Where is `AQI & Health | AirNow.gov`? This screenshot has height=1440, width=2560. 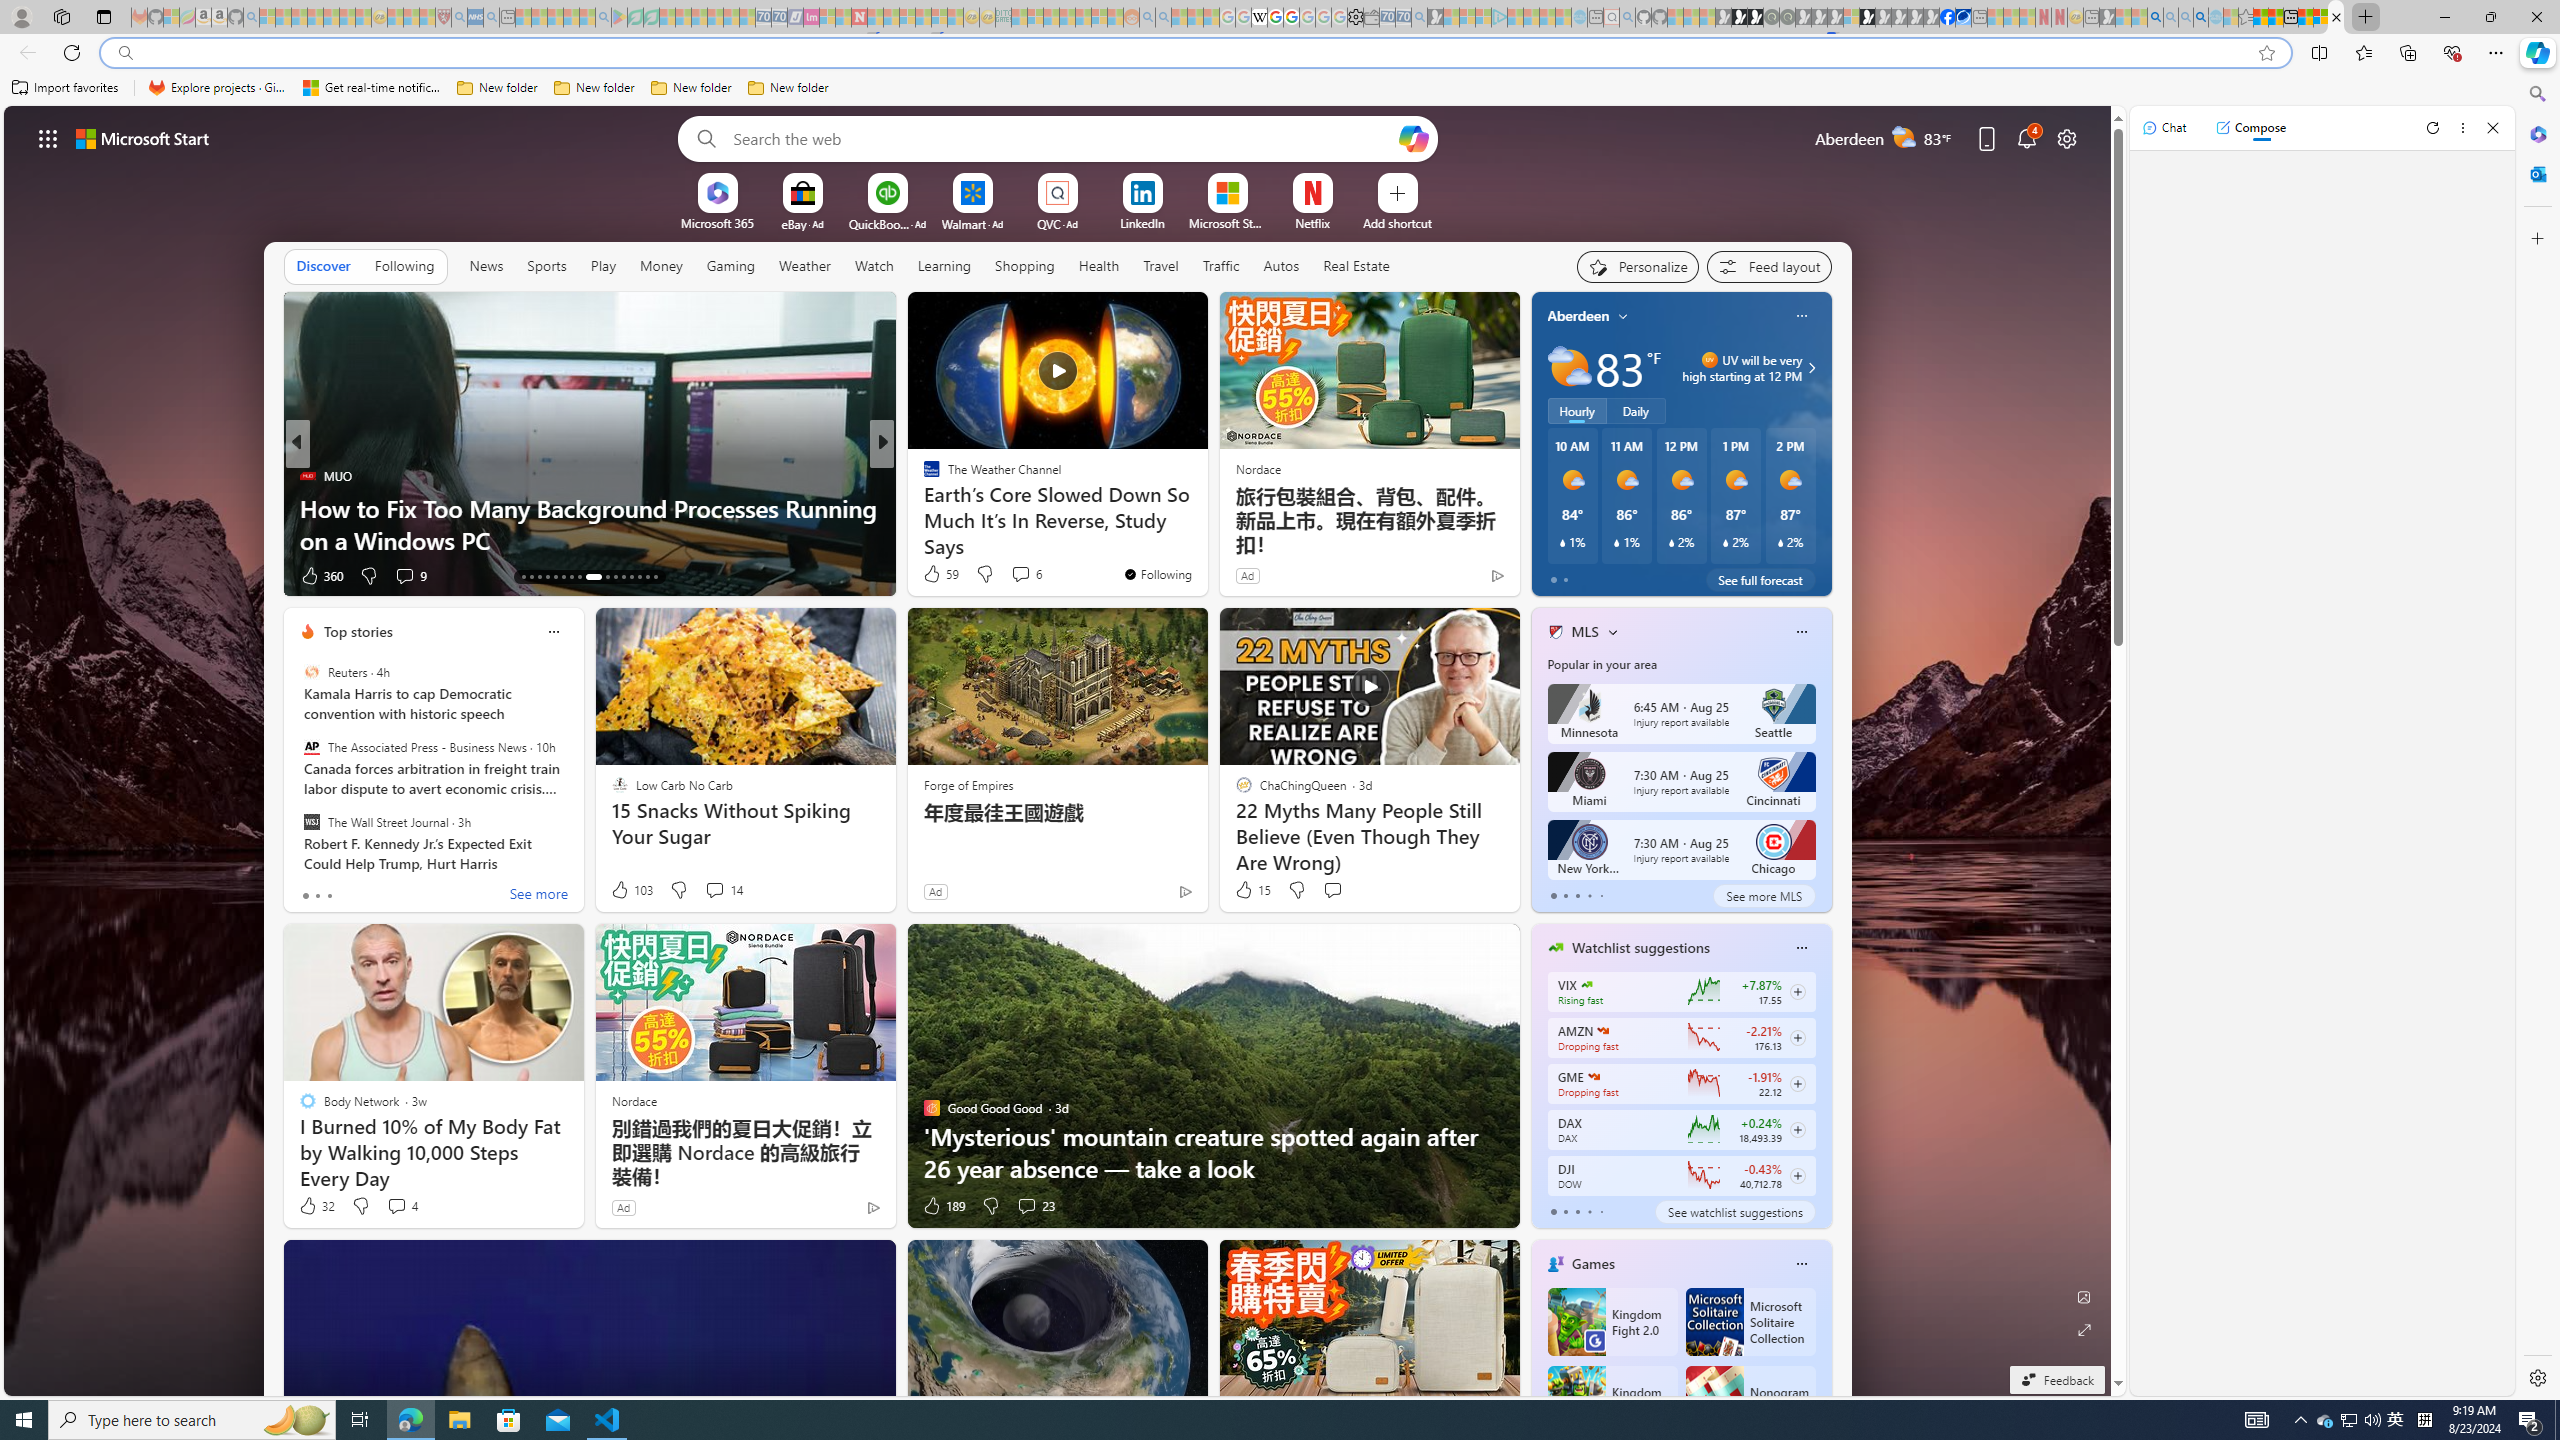 AQI & Health | AirNow.gov is located at coordinates (1963, 17).